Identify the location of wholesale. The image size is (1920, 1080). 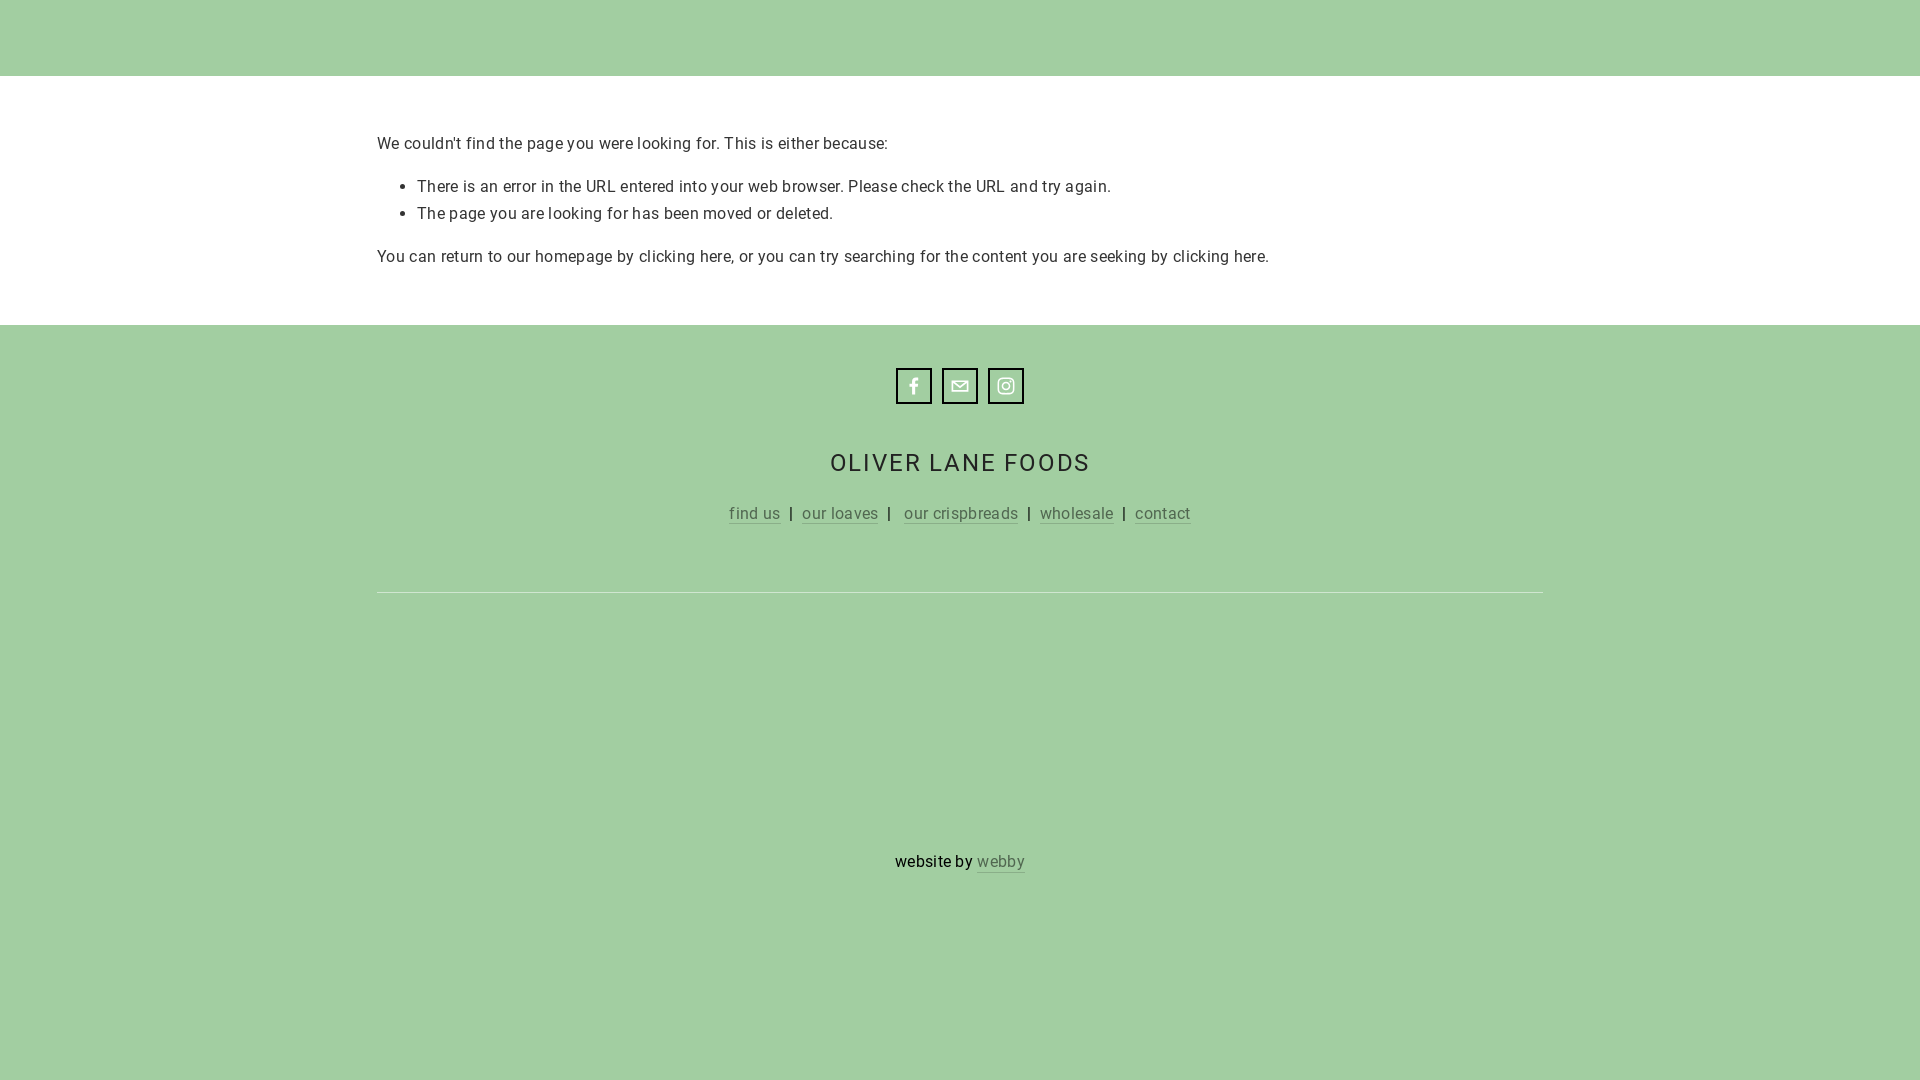
(1077, 514).